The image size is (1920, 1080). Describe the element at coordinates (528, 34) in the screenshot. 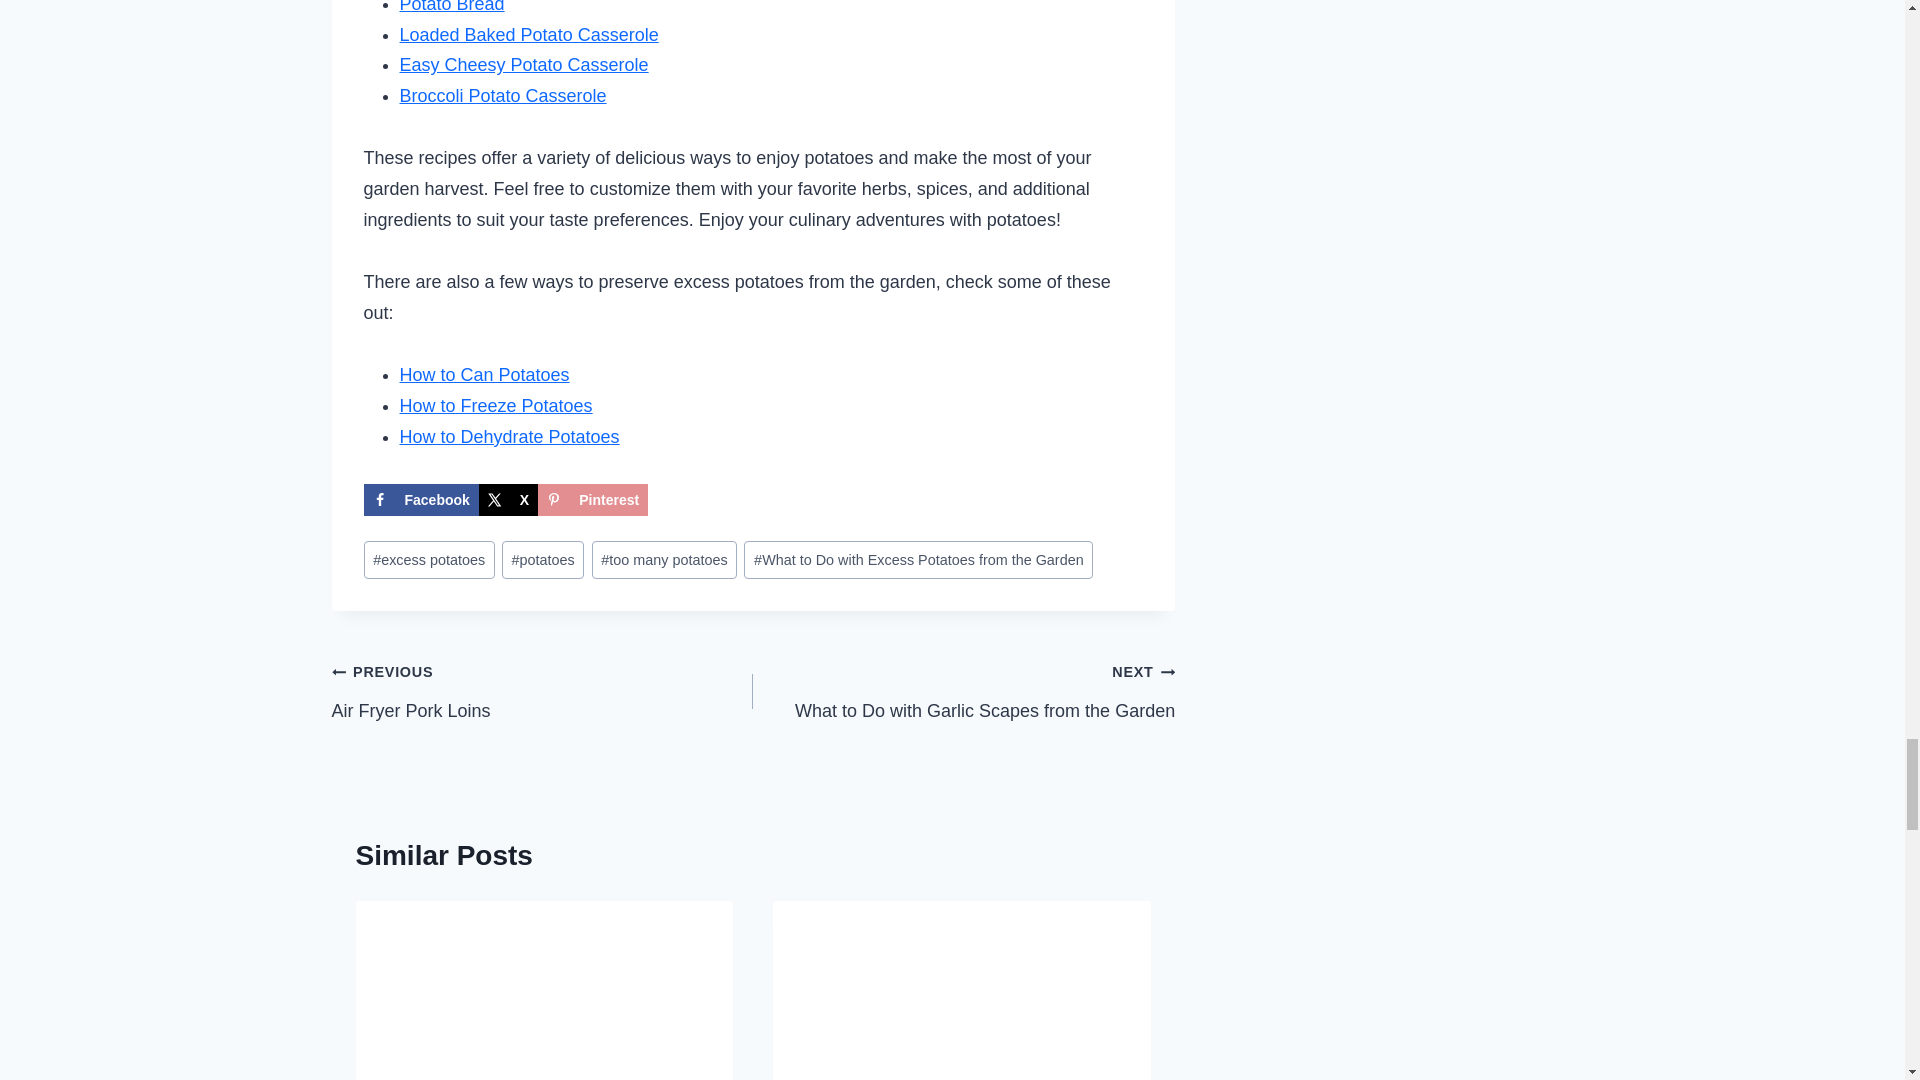

I see `Loaded Baked Potato Casserole` at that location.